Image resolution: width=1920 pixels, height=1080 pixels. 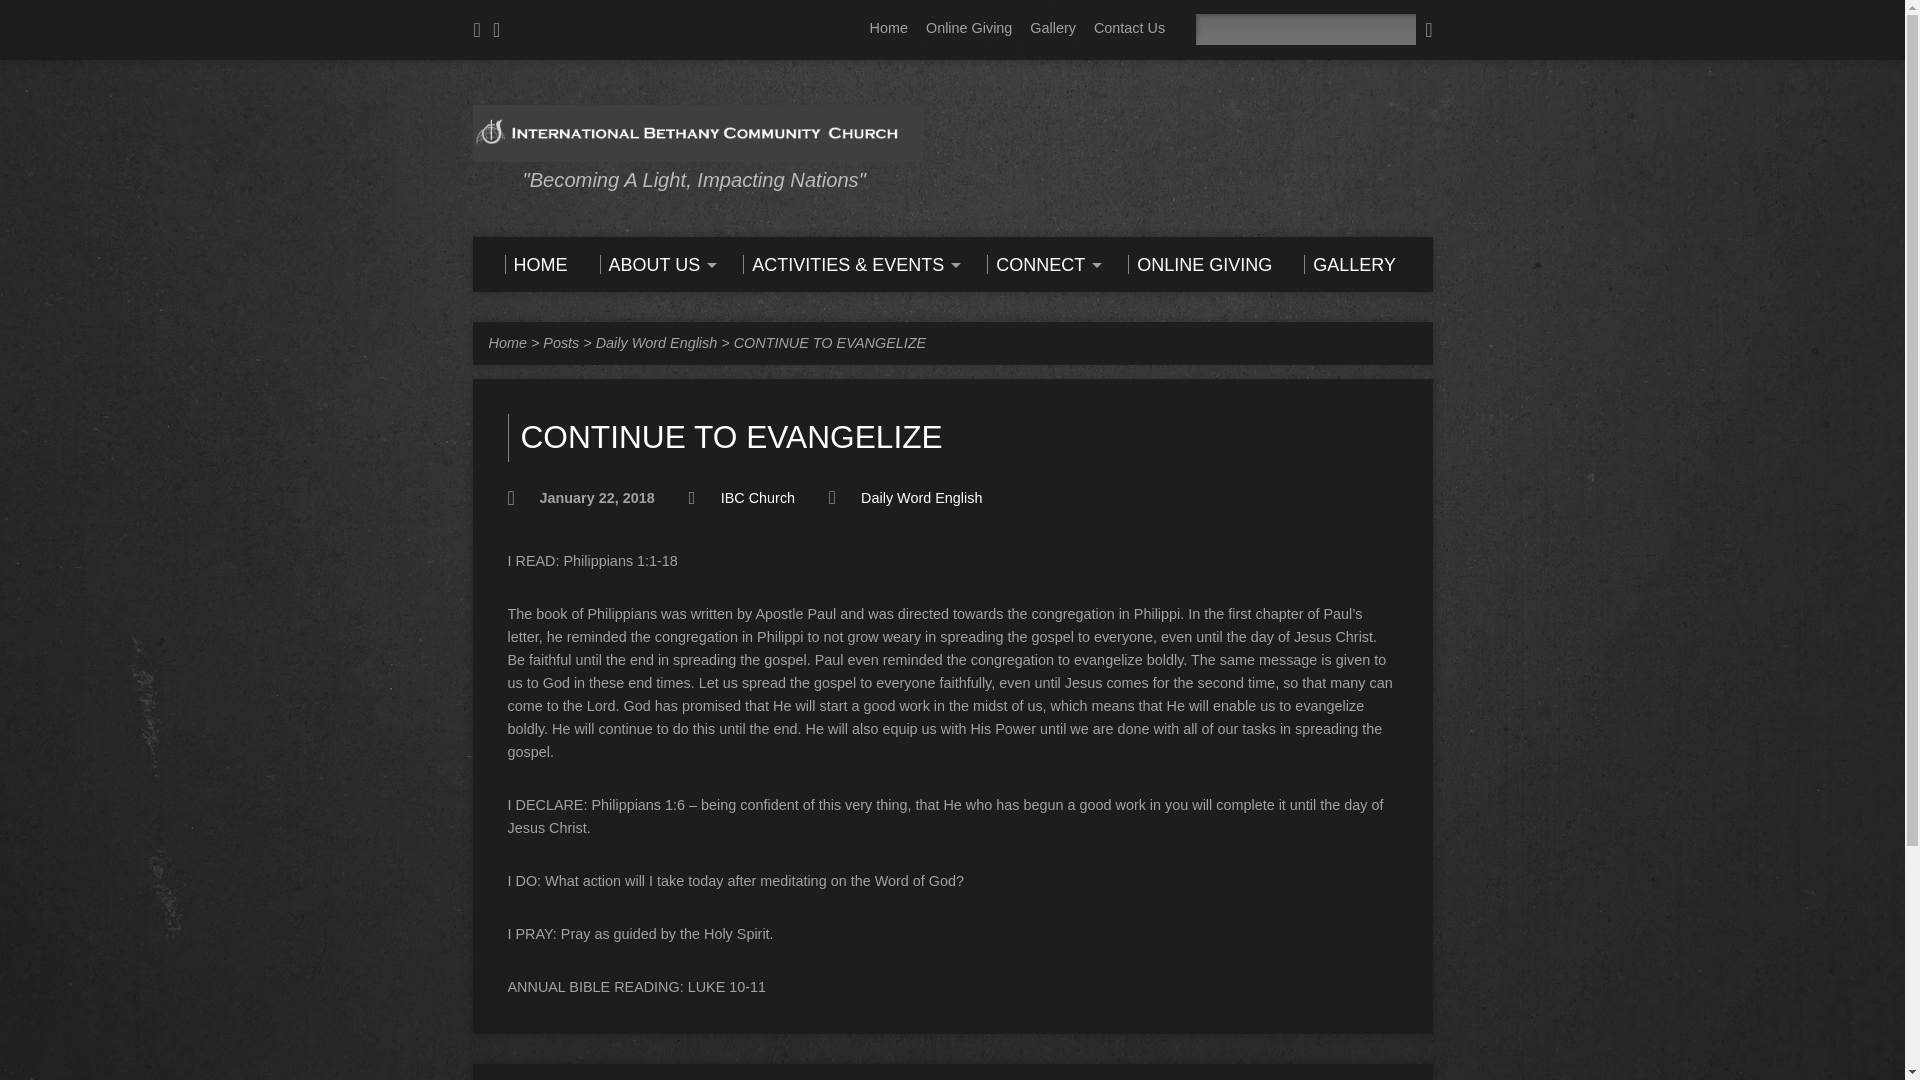 I want to click on CONTINUE TO EVANGELIZE, so click(x=829, y=342).